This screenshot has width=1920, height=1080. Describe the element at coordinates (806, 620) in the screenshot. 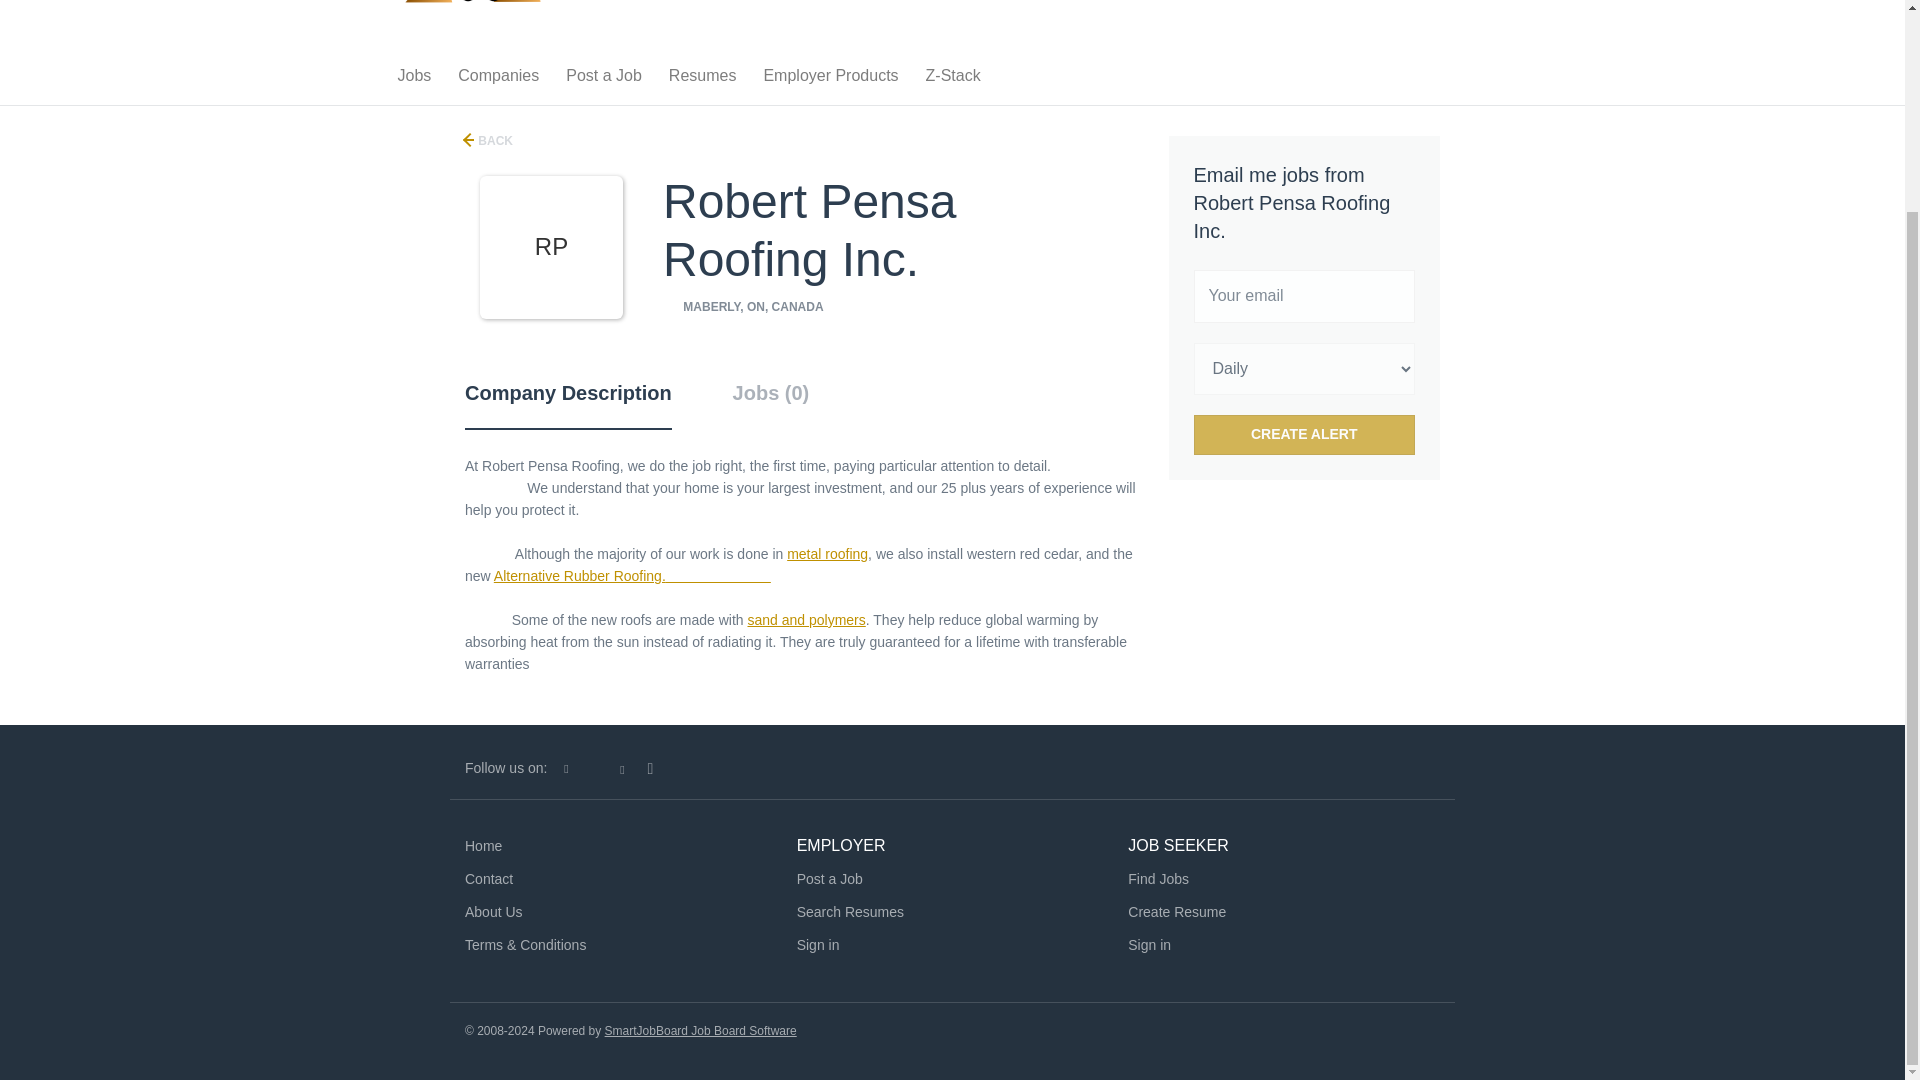

I see `sand and polymers` at that location.